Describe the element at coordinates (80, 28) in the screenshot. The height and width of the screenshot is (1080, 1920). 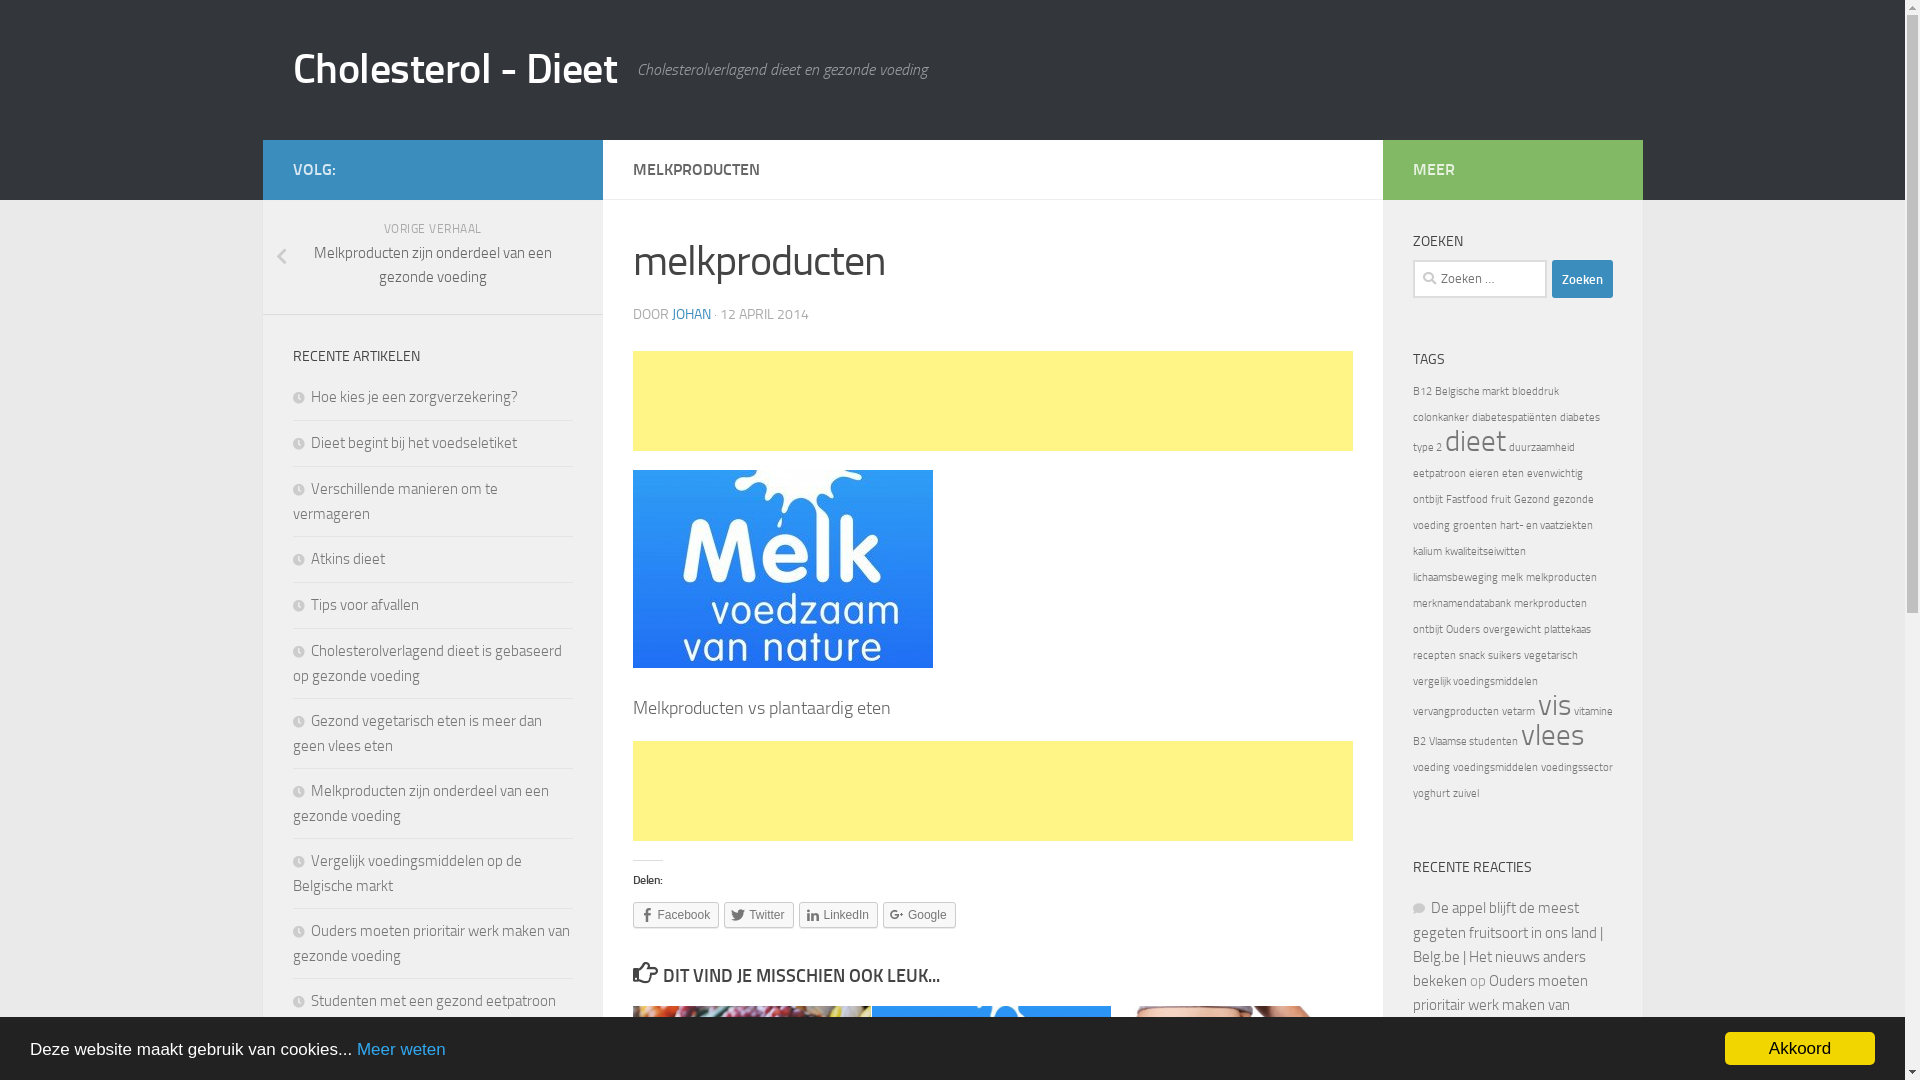
I see `Skip to content` at that location.